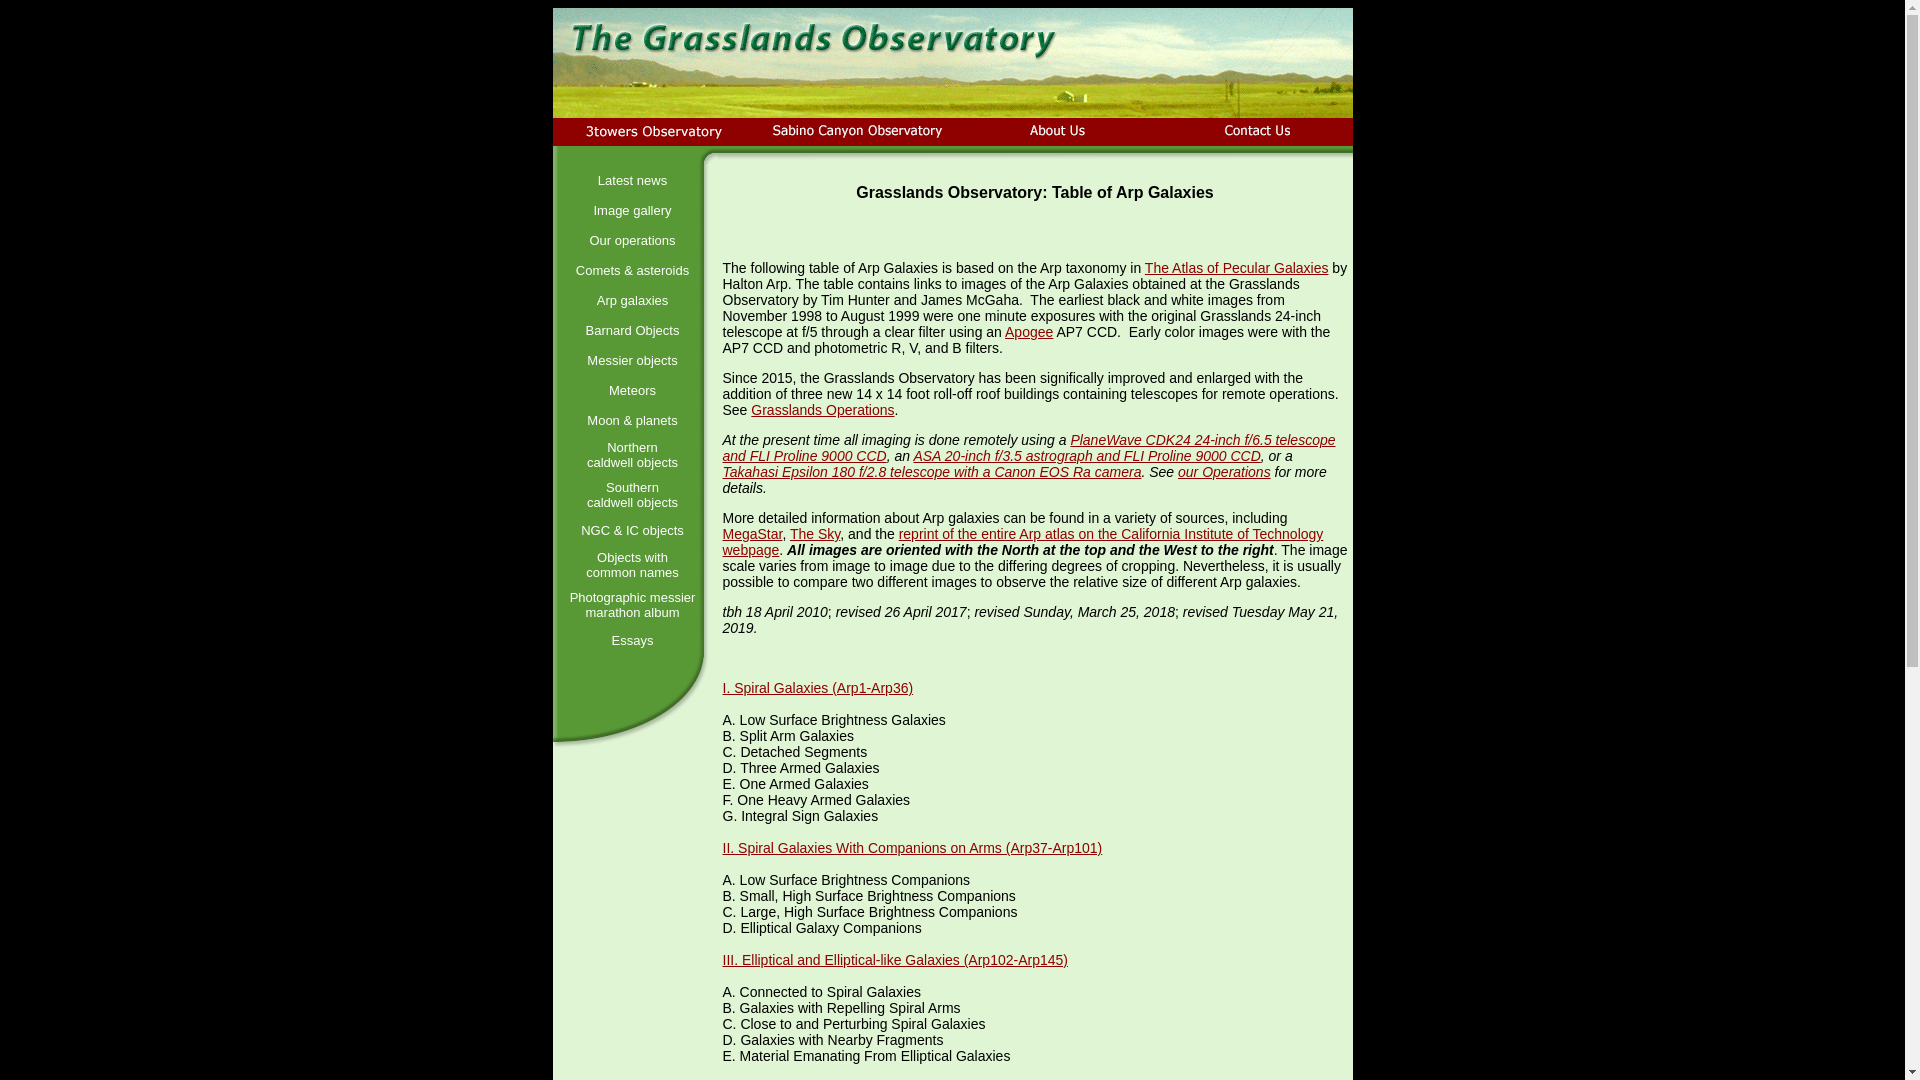 The height and width of the screenshot is (1080, 1920). Describe the element at coordinates (818, 688) in the screenshot. I see `I. Spiral Galaxies (Arp1-Arp36)` at that location.